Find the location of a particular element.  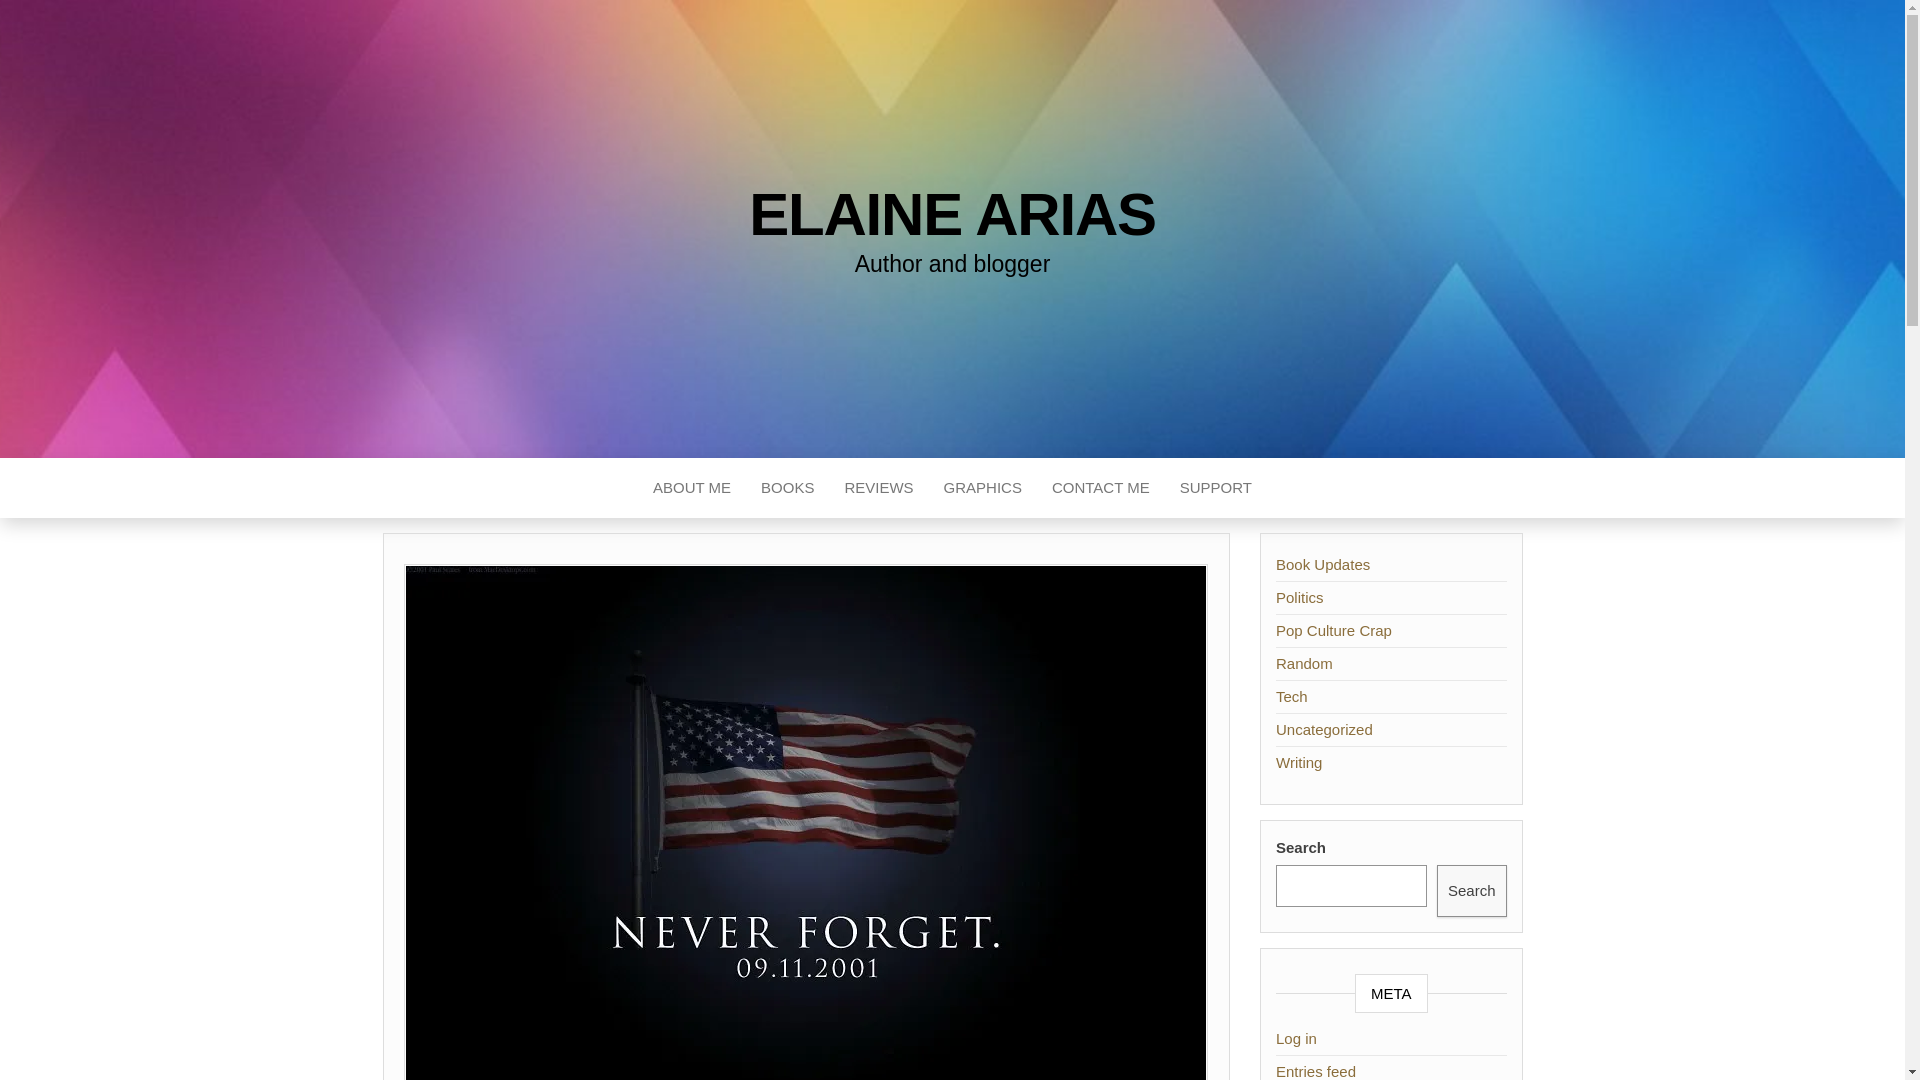

Log in is located at coordinates (1296, 1038).